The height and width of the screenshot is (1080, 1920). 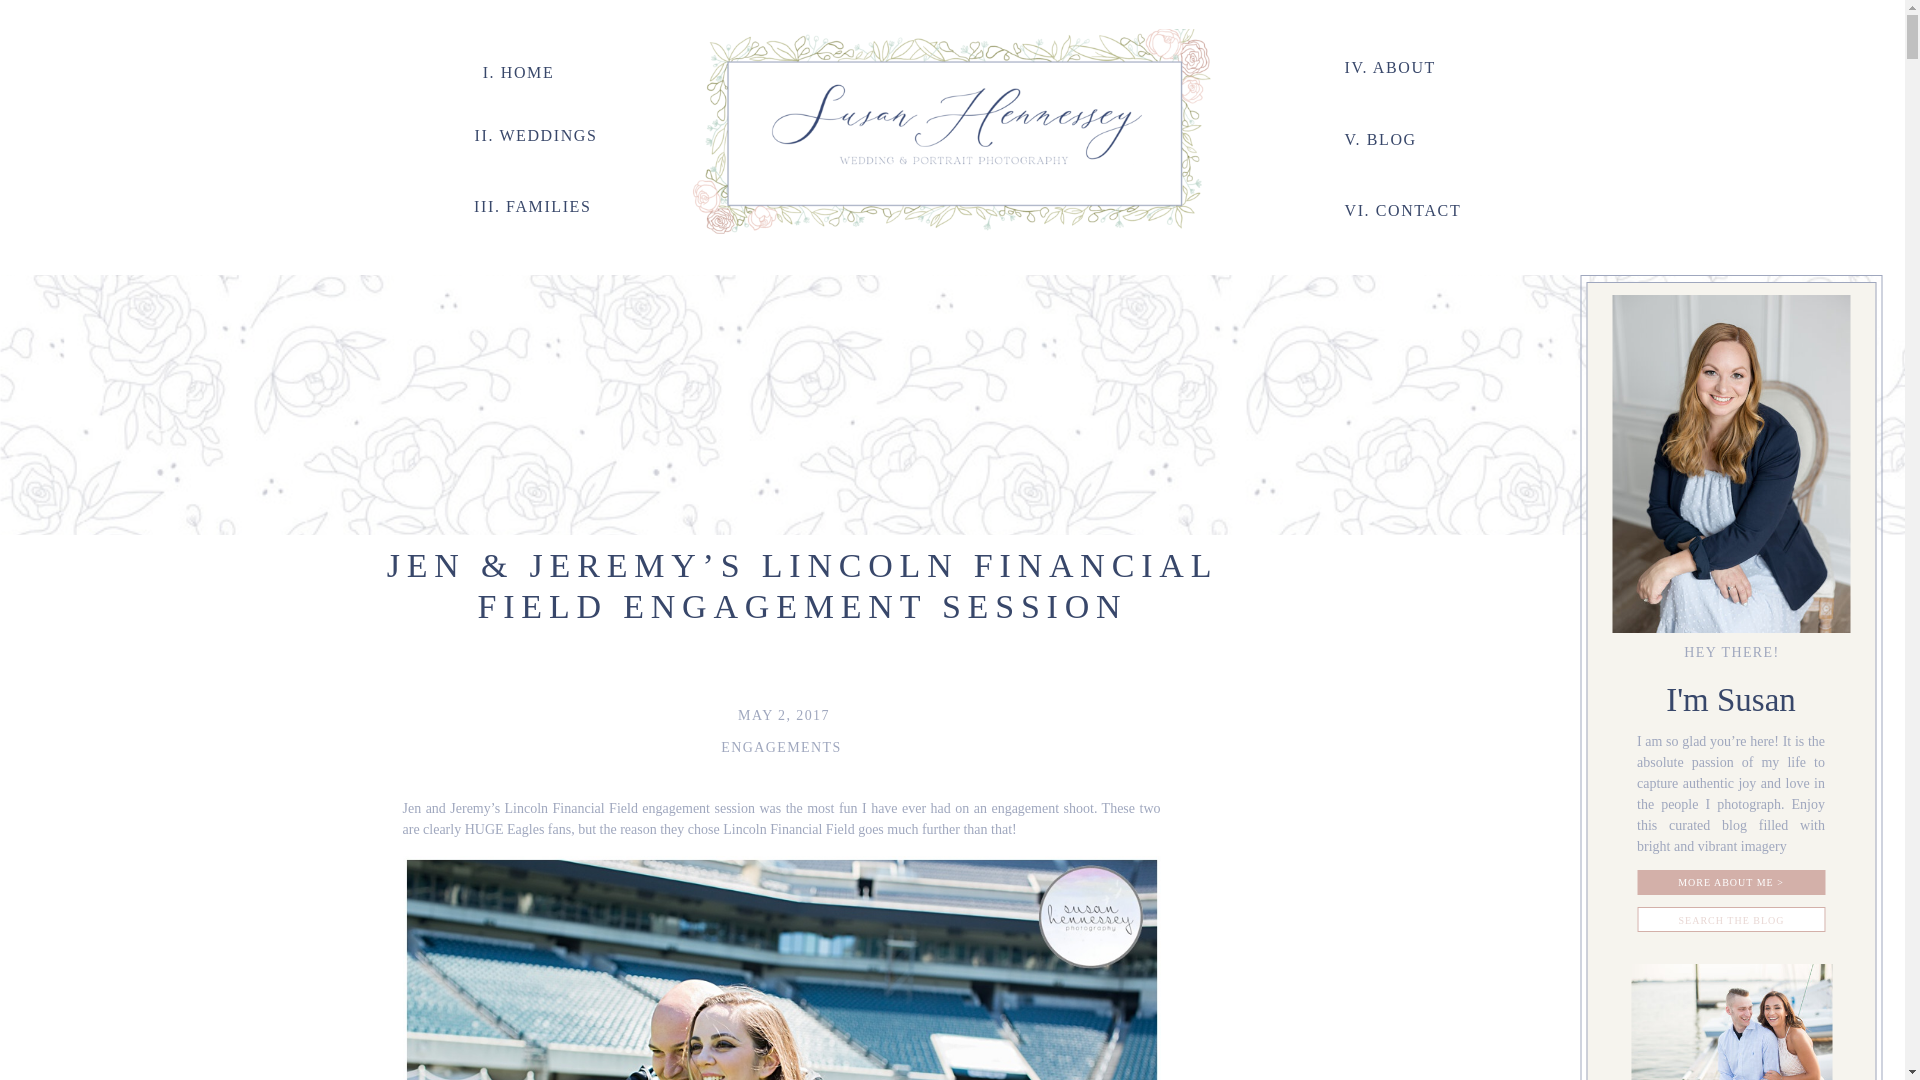 I want to click on II. WEDDINGS, so click(x=530, y=133).